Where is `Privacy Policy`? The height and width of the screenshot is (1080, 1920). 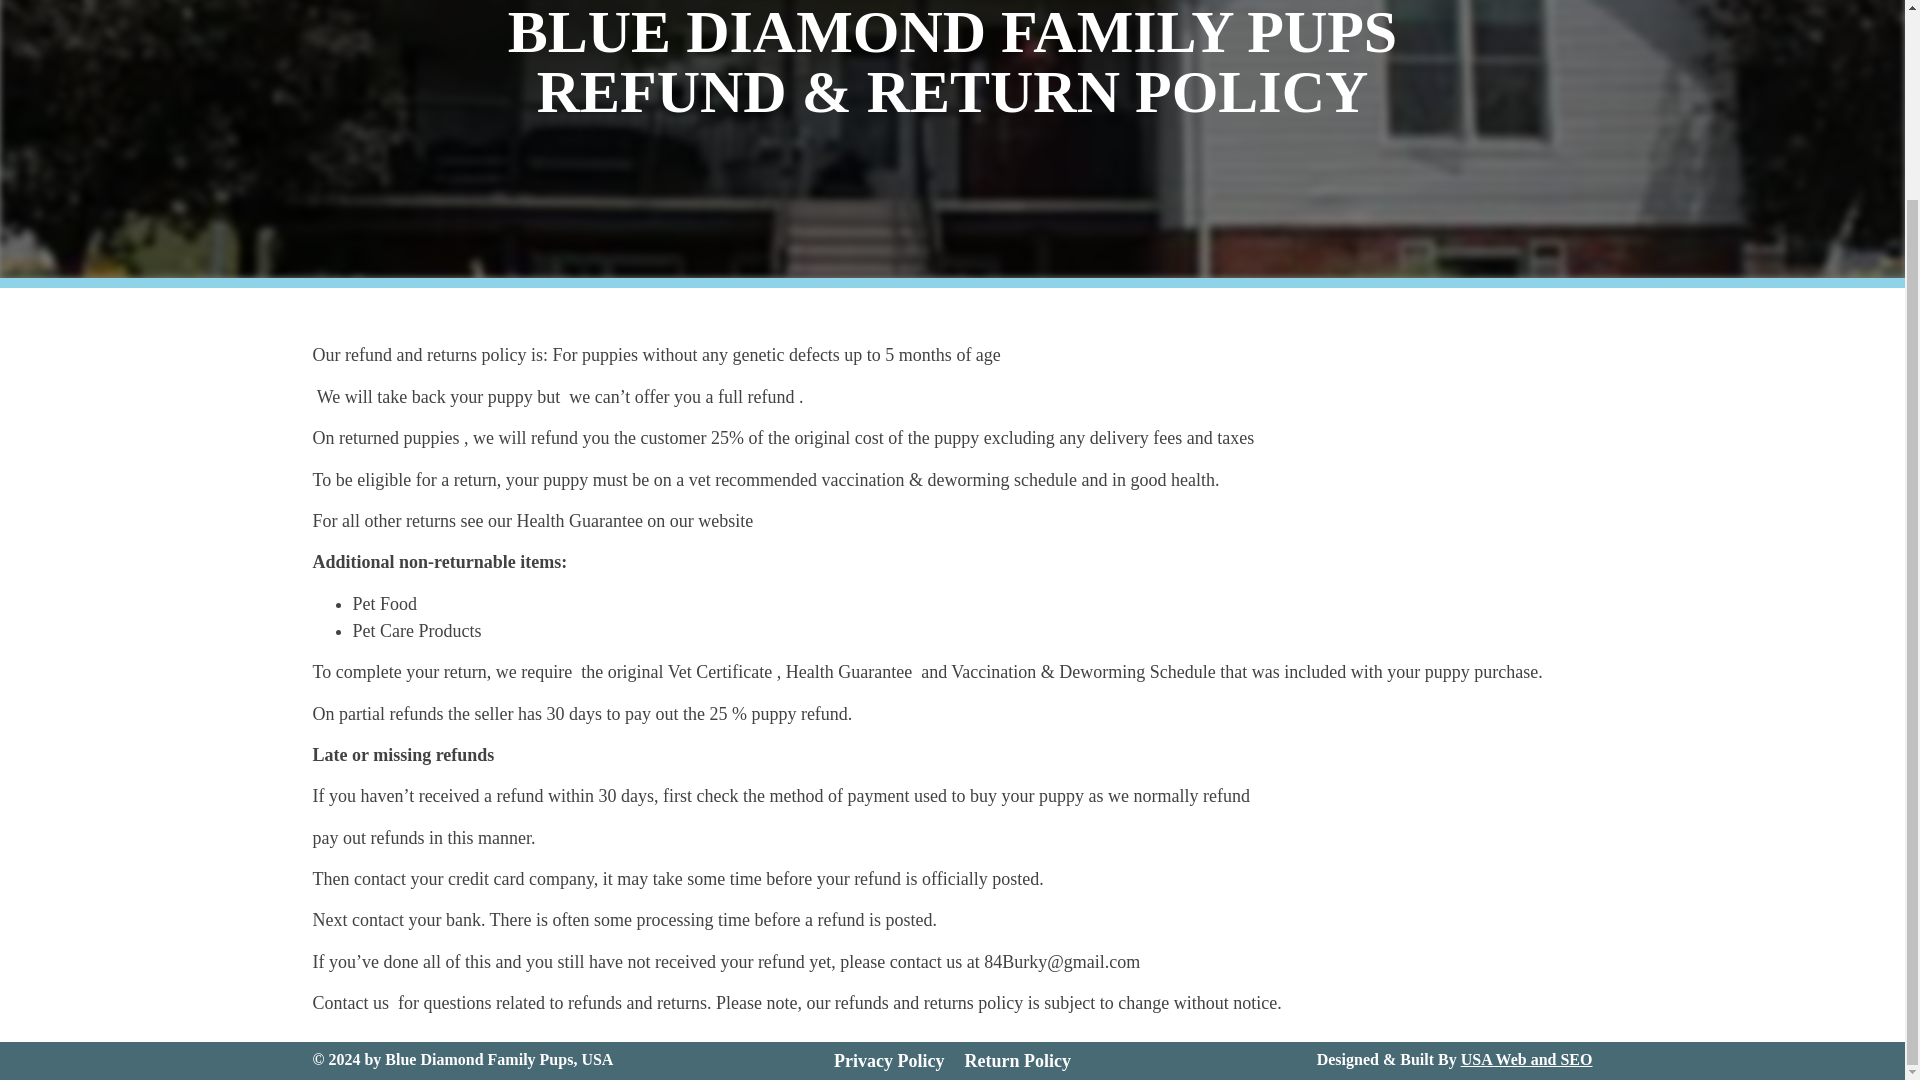 Privacy Policy is located at coordinates (888, 1060).